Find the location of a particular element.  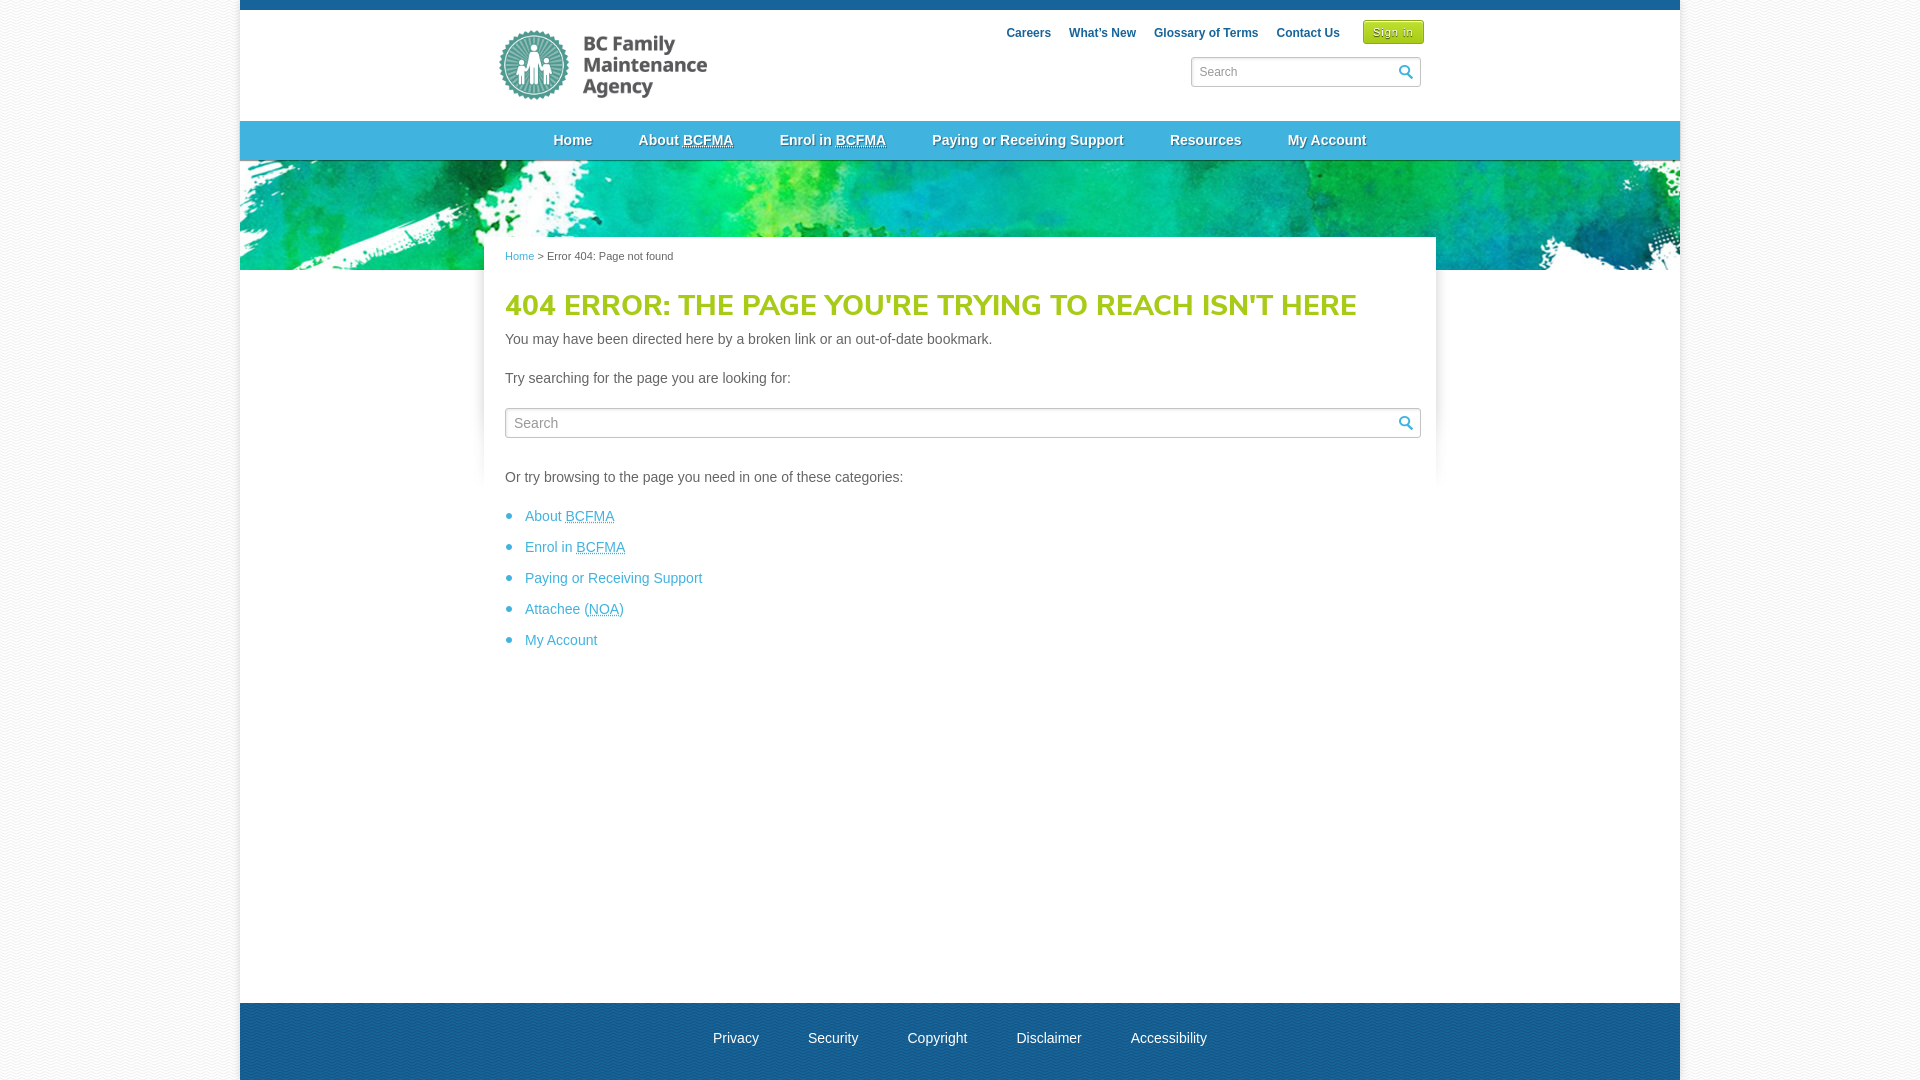

Glossary of Terms is located at coordinates (1206, 33).